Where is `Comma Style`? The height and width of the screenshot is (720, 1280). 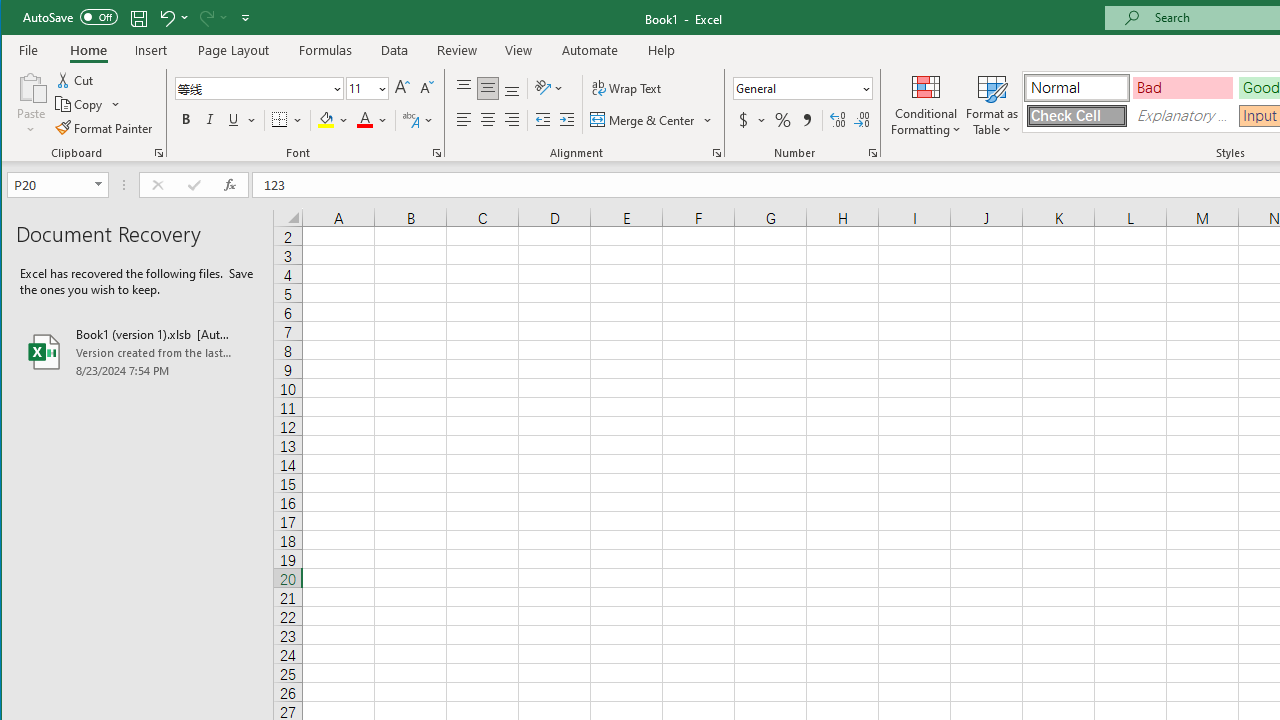 Comma Style is located at coordinates (806, 120).